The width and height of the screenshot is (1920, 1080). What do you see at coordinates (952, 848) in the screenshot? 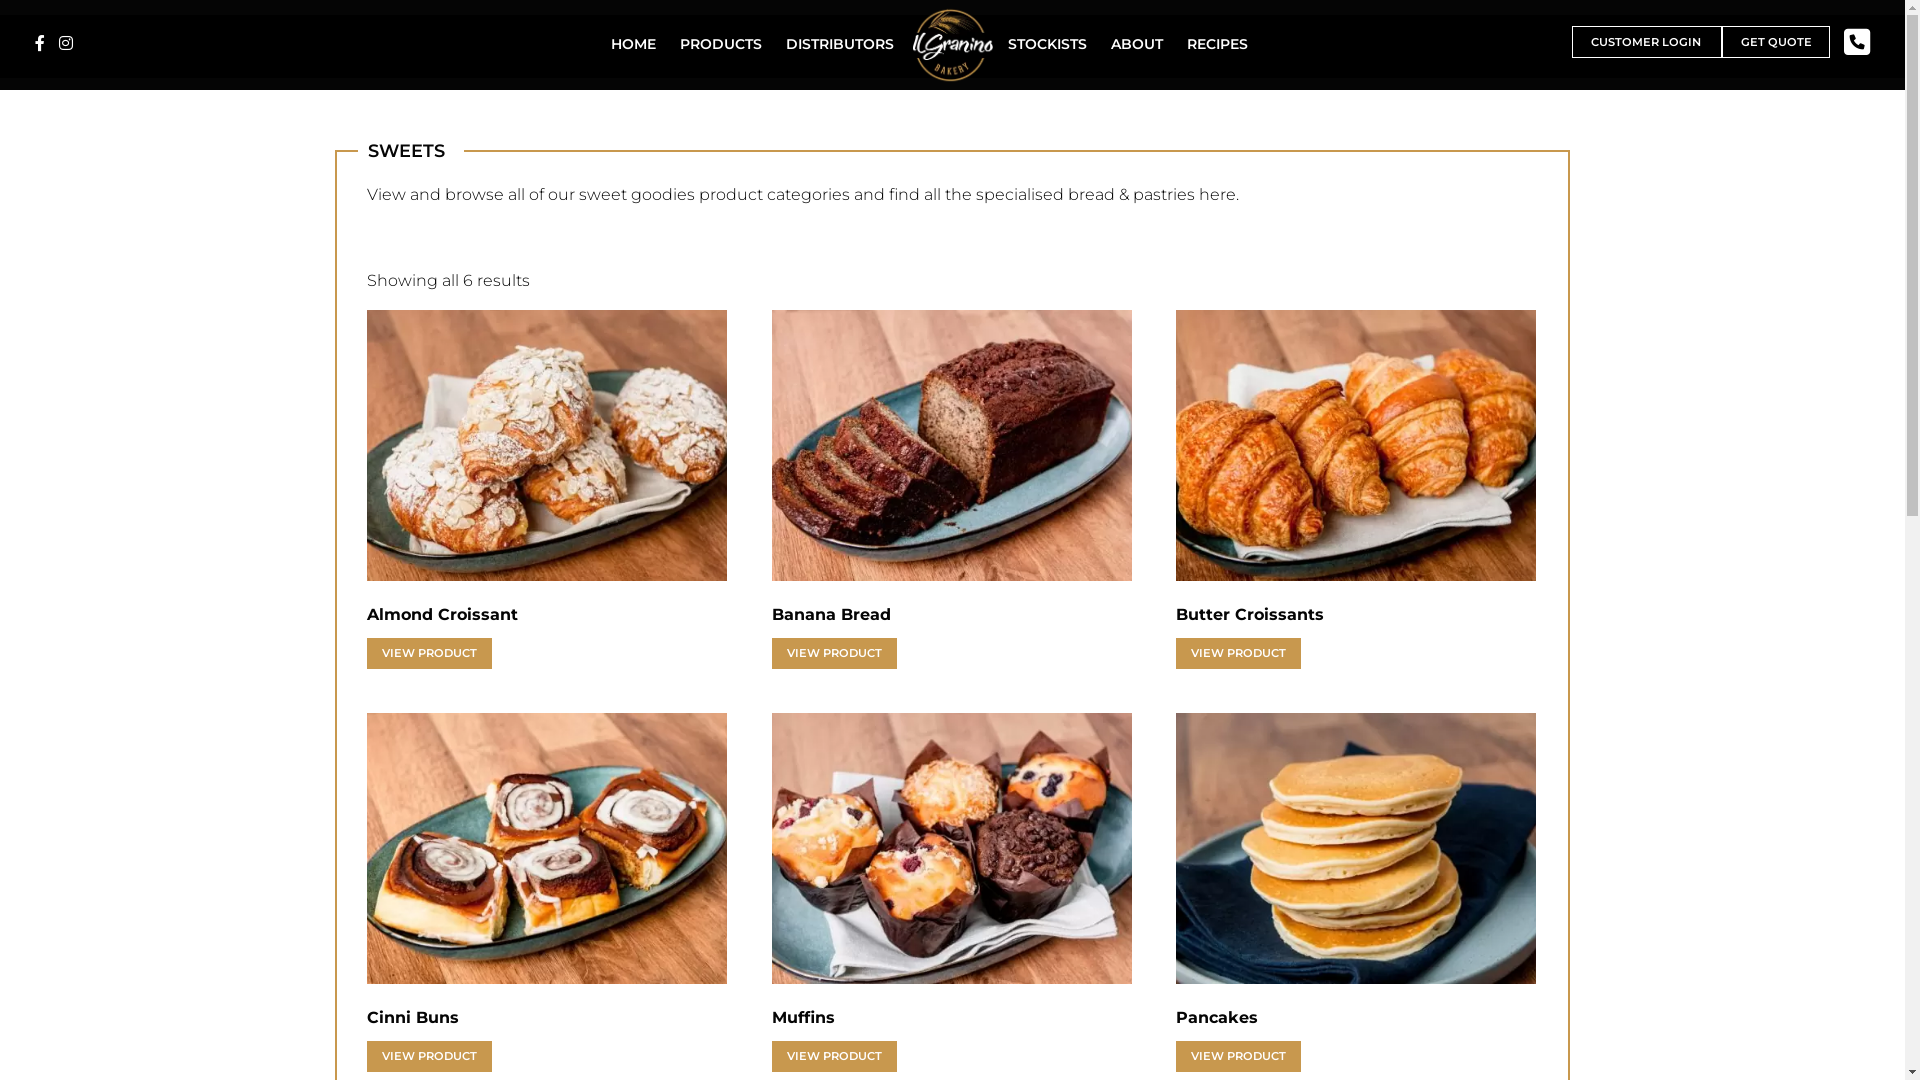
I see `Muffins` at bounding box center [952, 848].